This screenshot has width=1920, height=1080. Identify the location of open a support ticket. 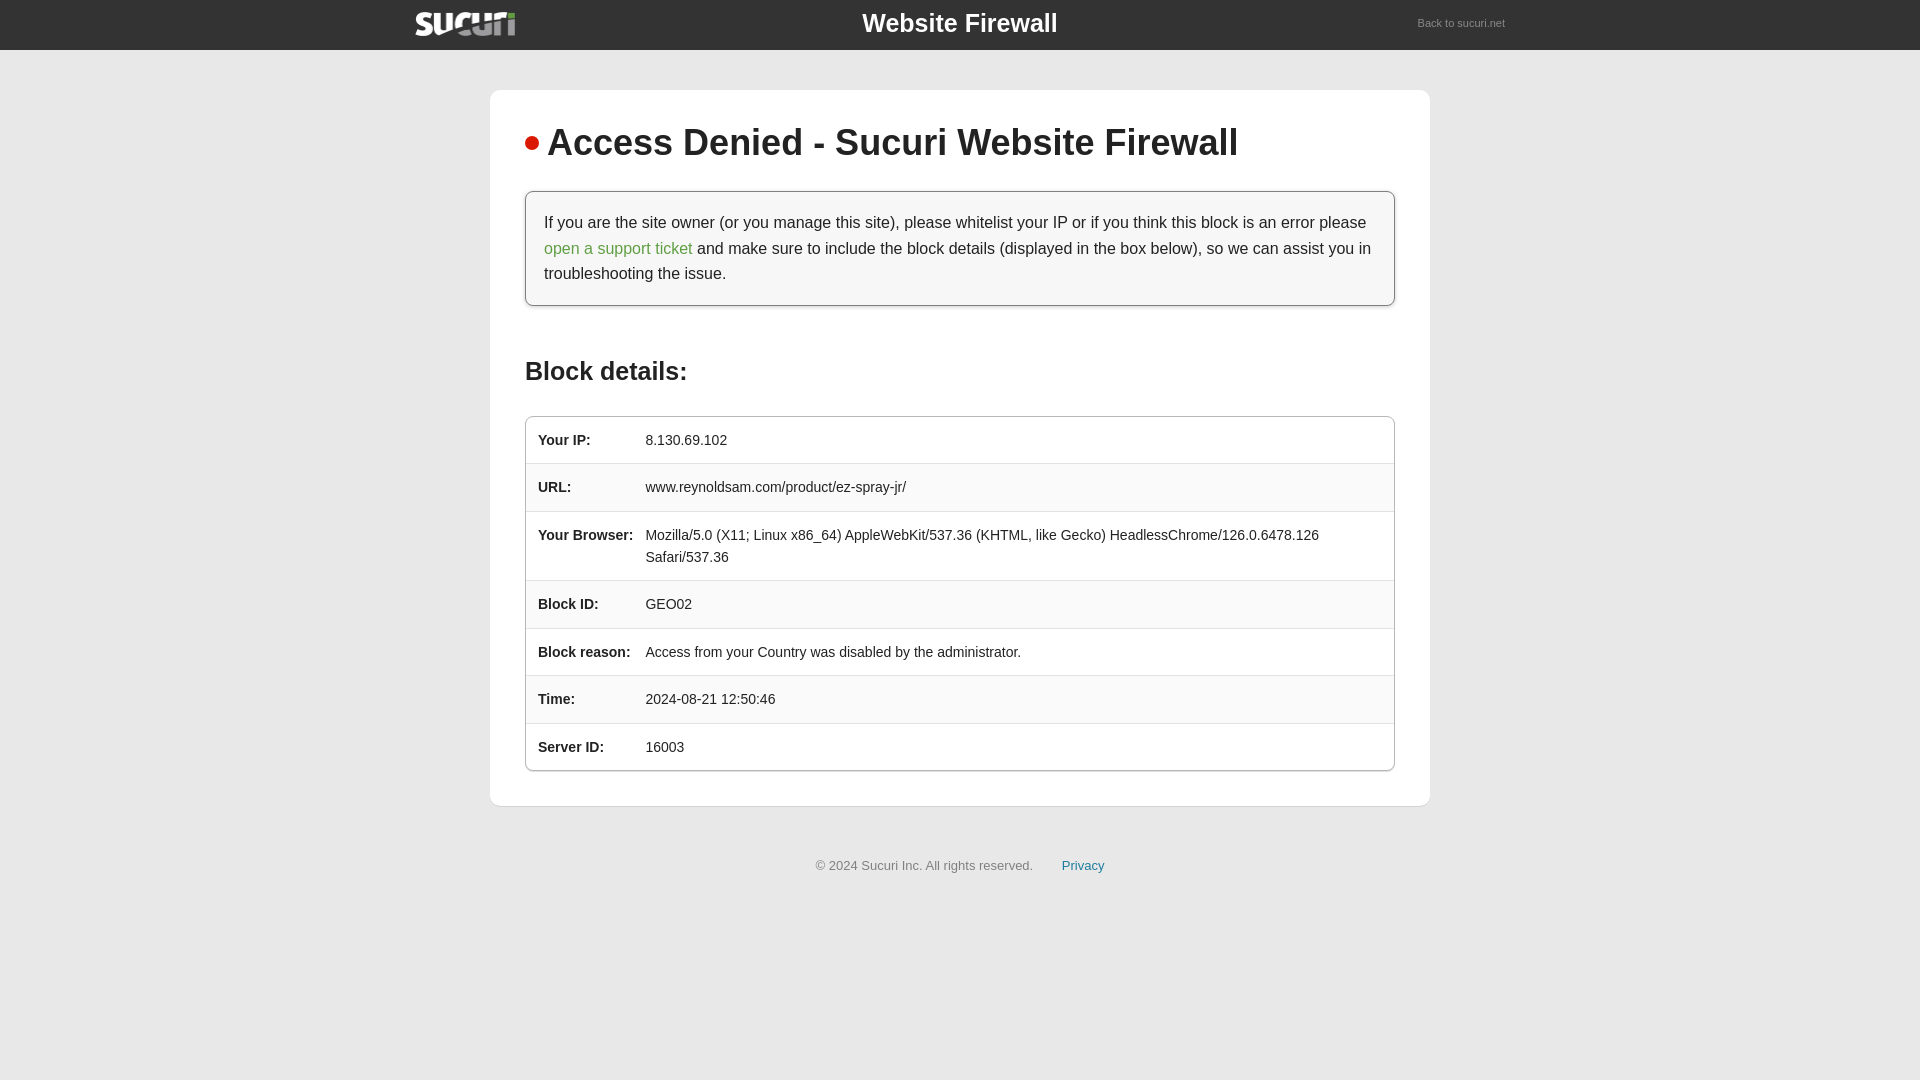
(618, 248).